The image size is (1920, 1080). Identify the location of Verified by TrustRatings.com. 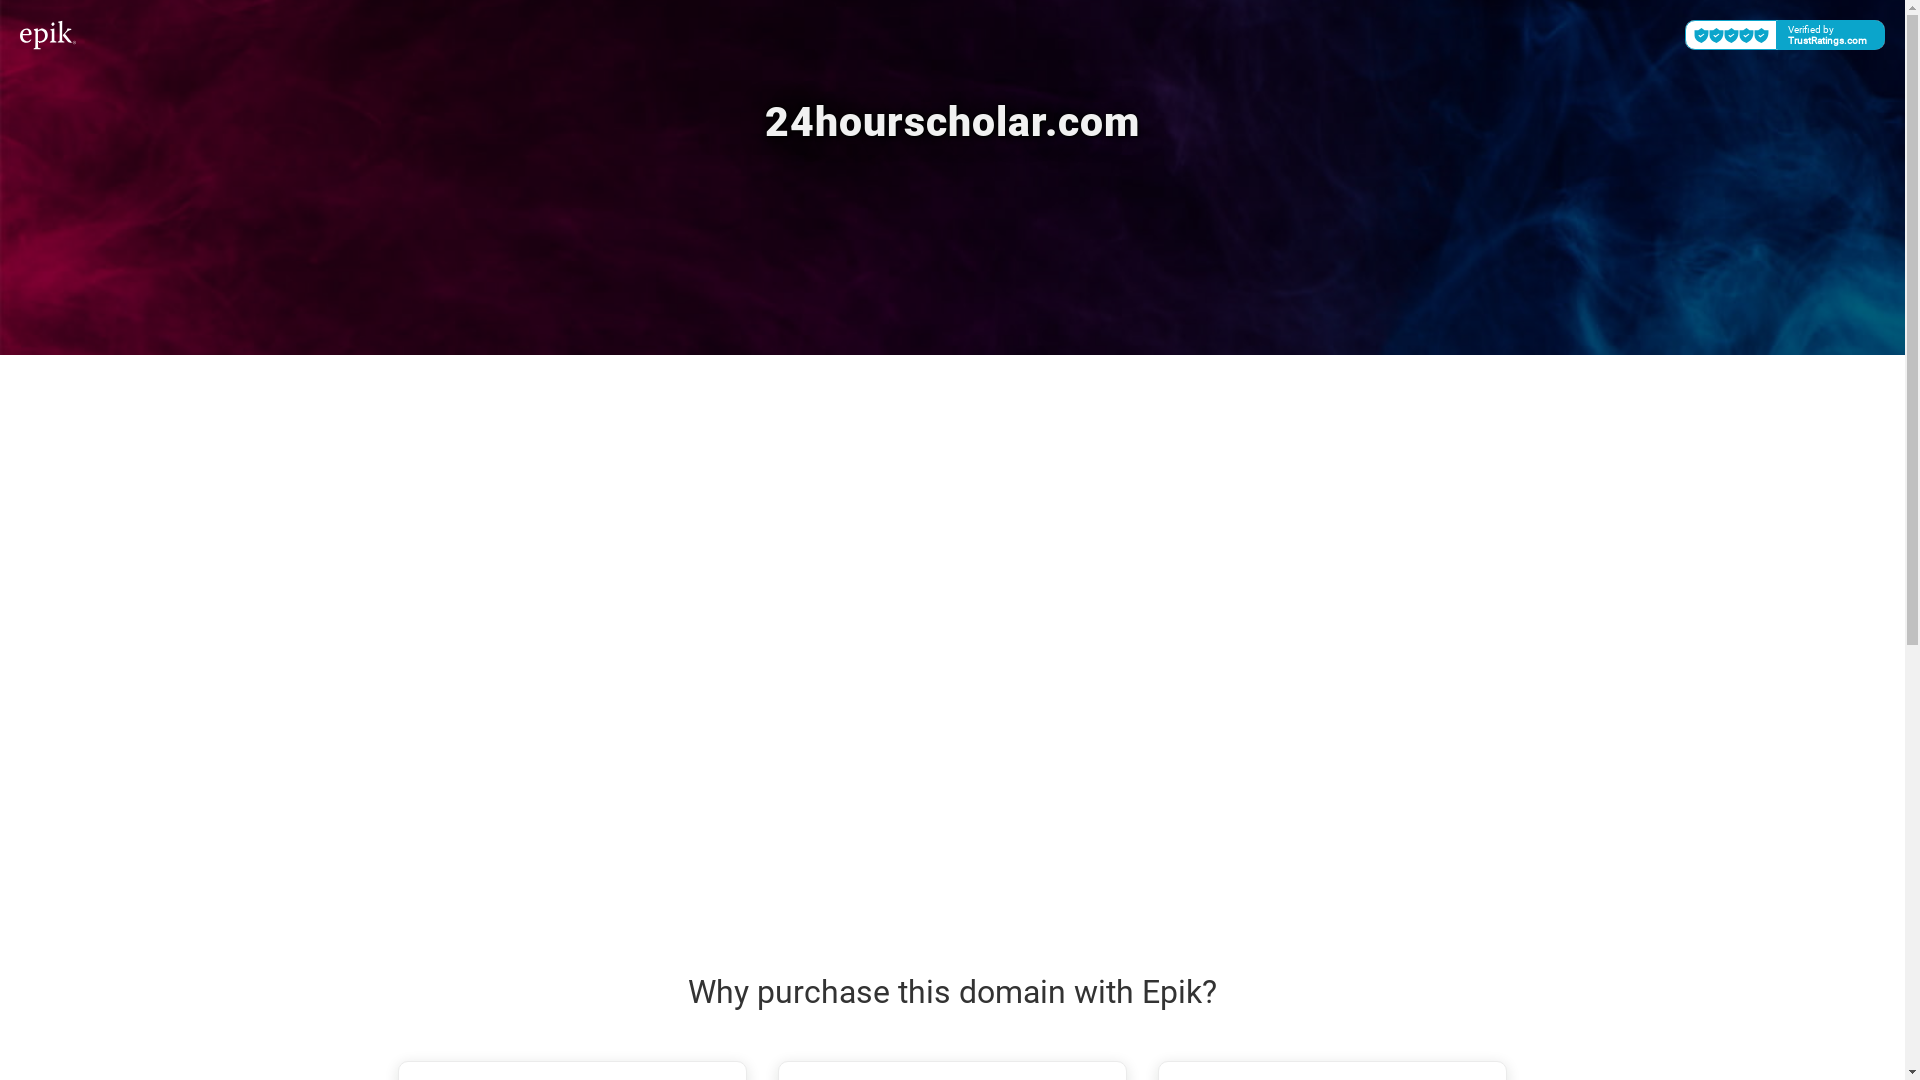
(1785, 35).